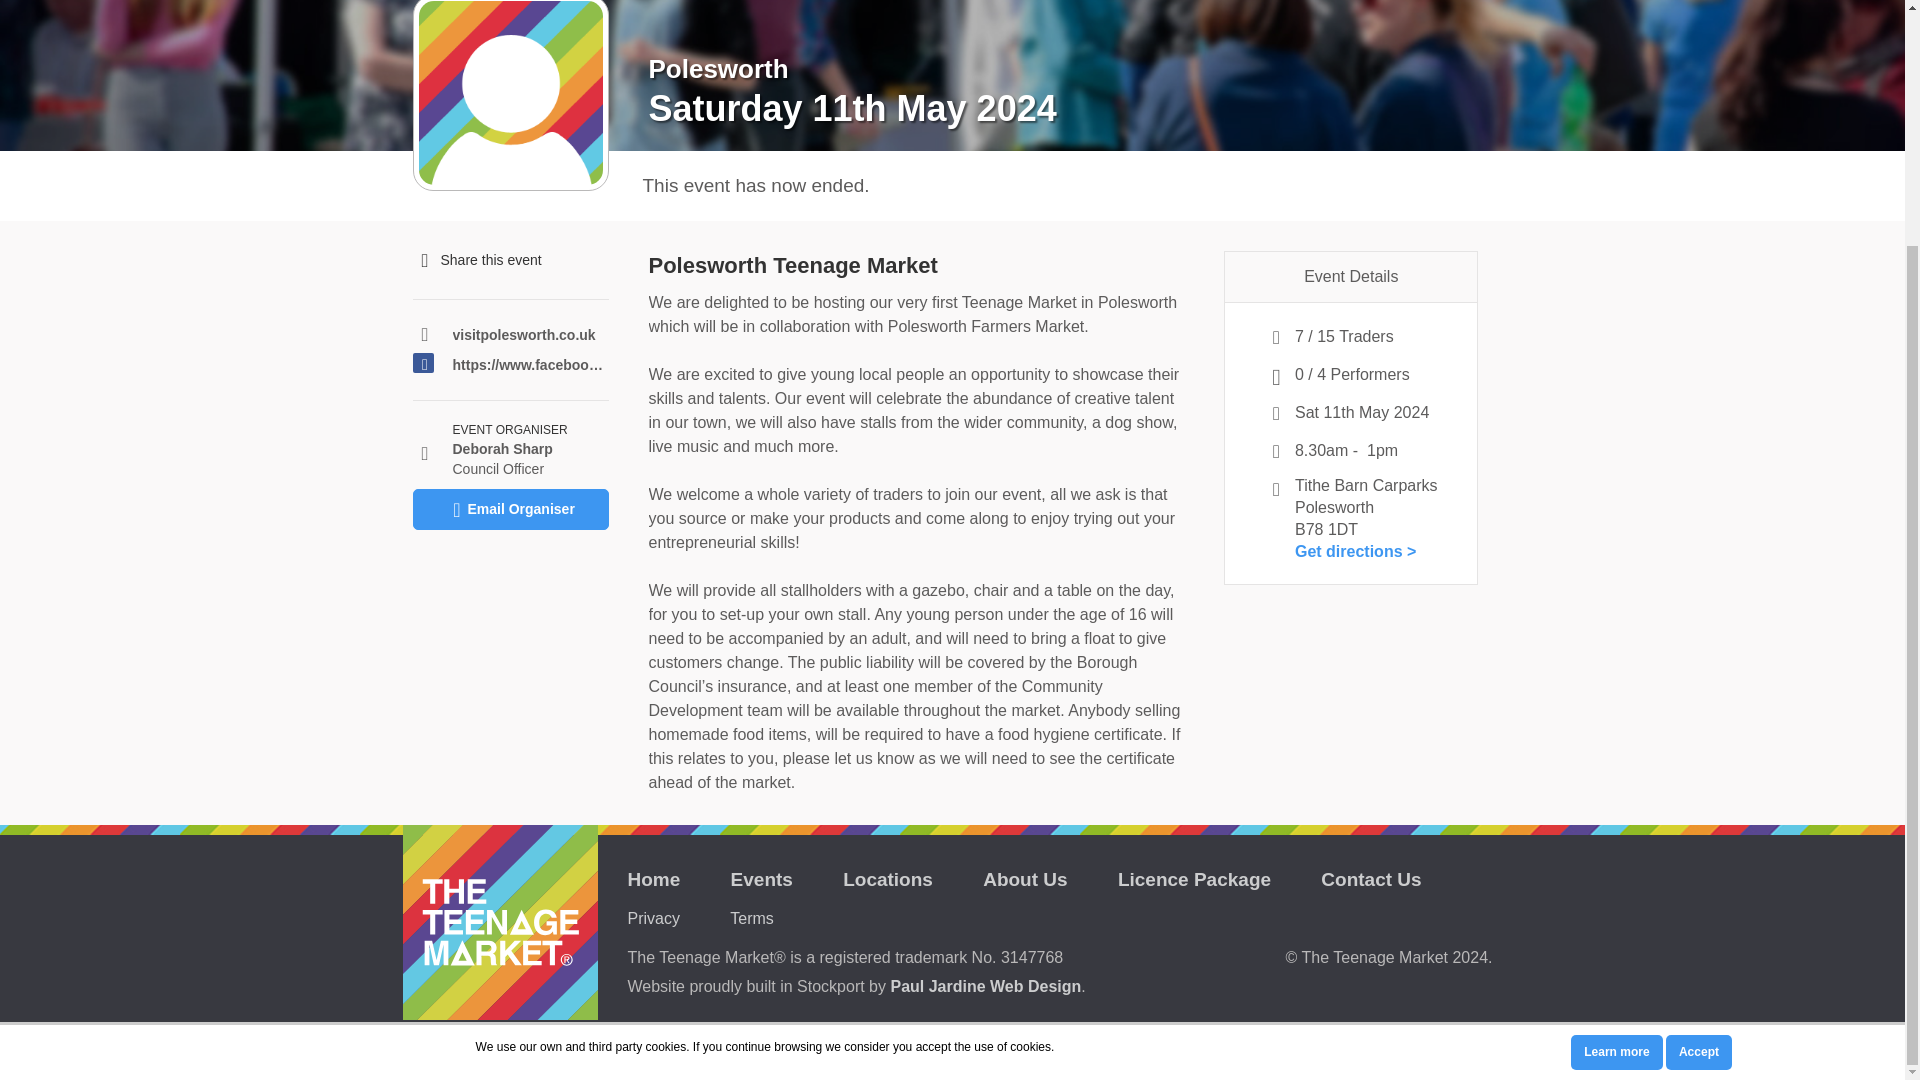 This screenshot has height=1080, width=1920. What do you see at coordinates (985, 986) in the screenshot?
I see `Paul Jardine Web Design` at bounding box center [985, 986].